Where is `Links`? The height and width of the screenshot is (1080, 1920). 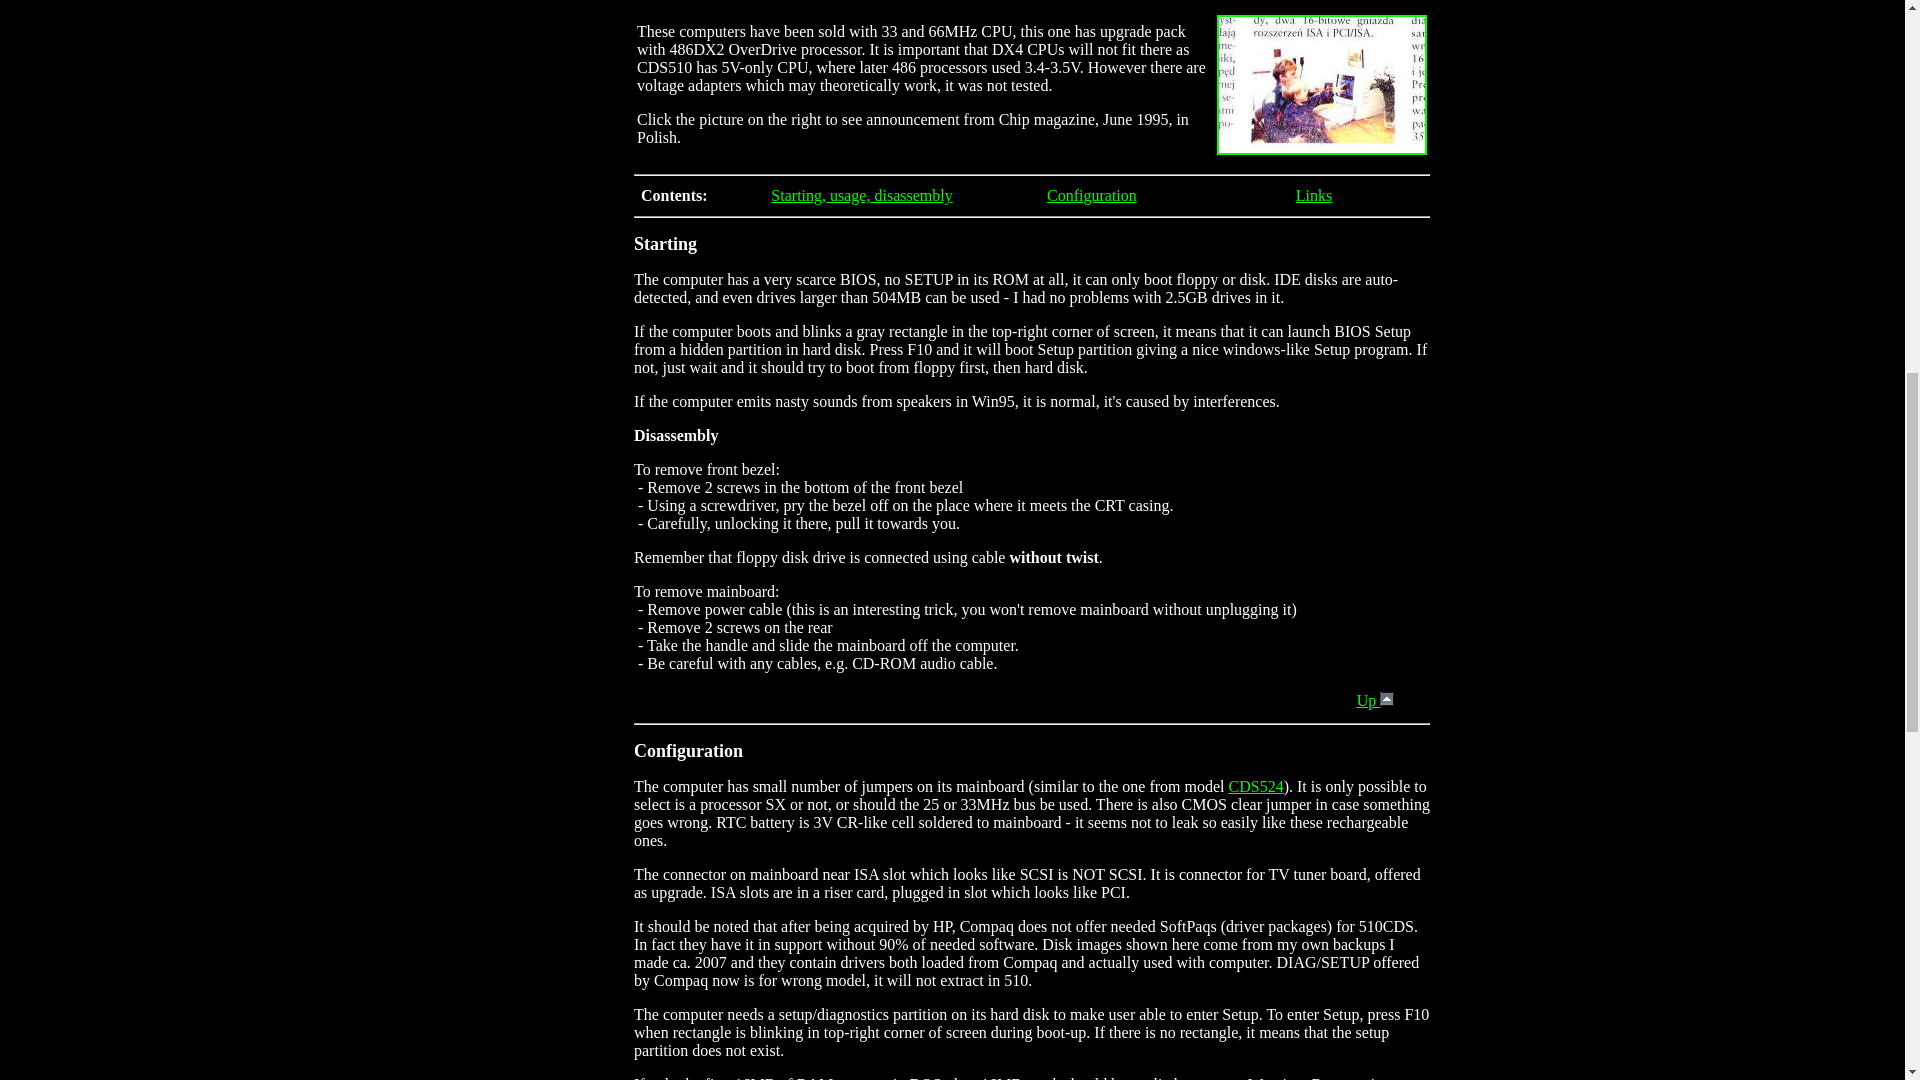
Links is located at coordinates (1314, 195).